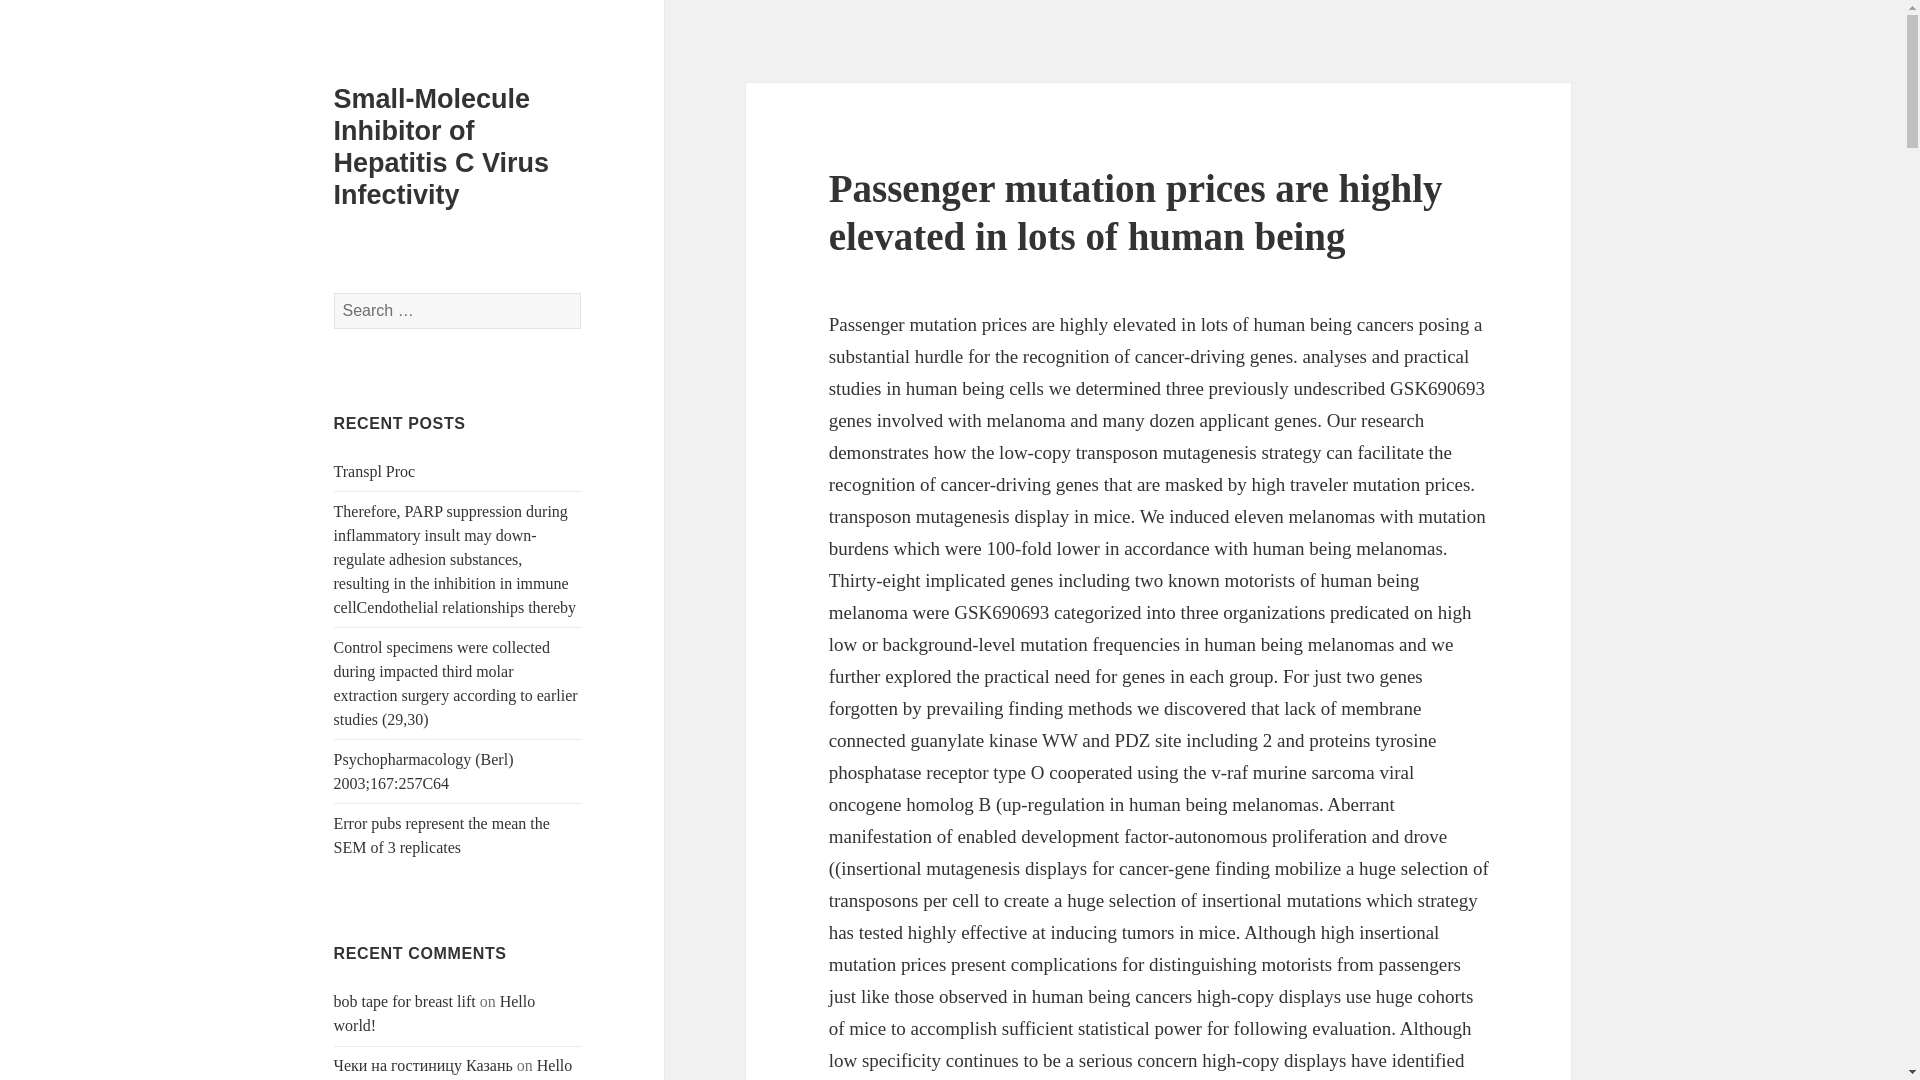 Image resolution: width=1920 pixels, height=1080 pixels. I want to click on Hello world!, so click(434, 1012).